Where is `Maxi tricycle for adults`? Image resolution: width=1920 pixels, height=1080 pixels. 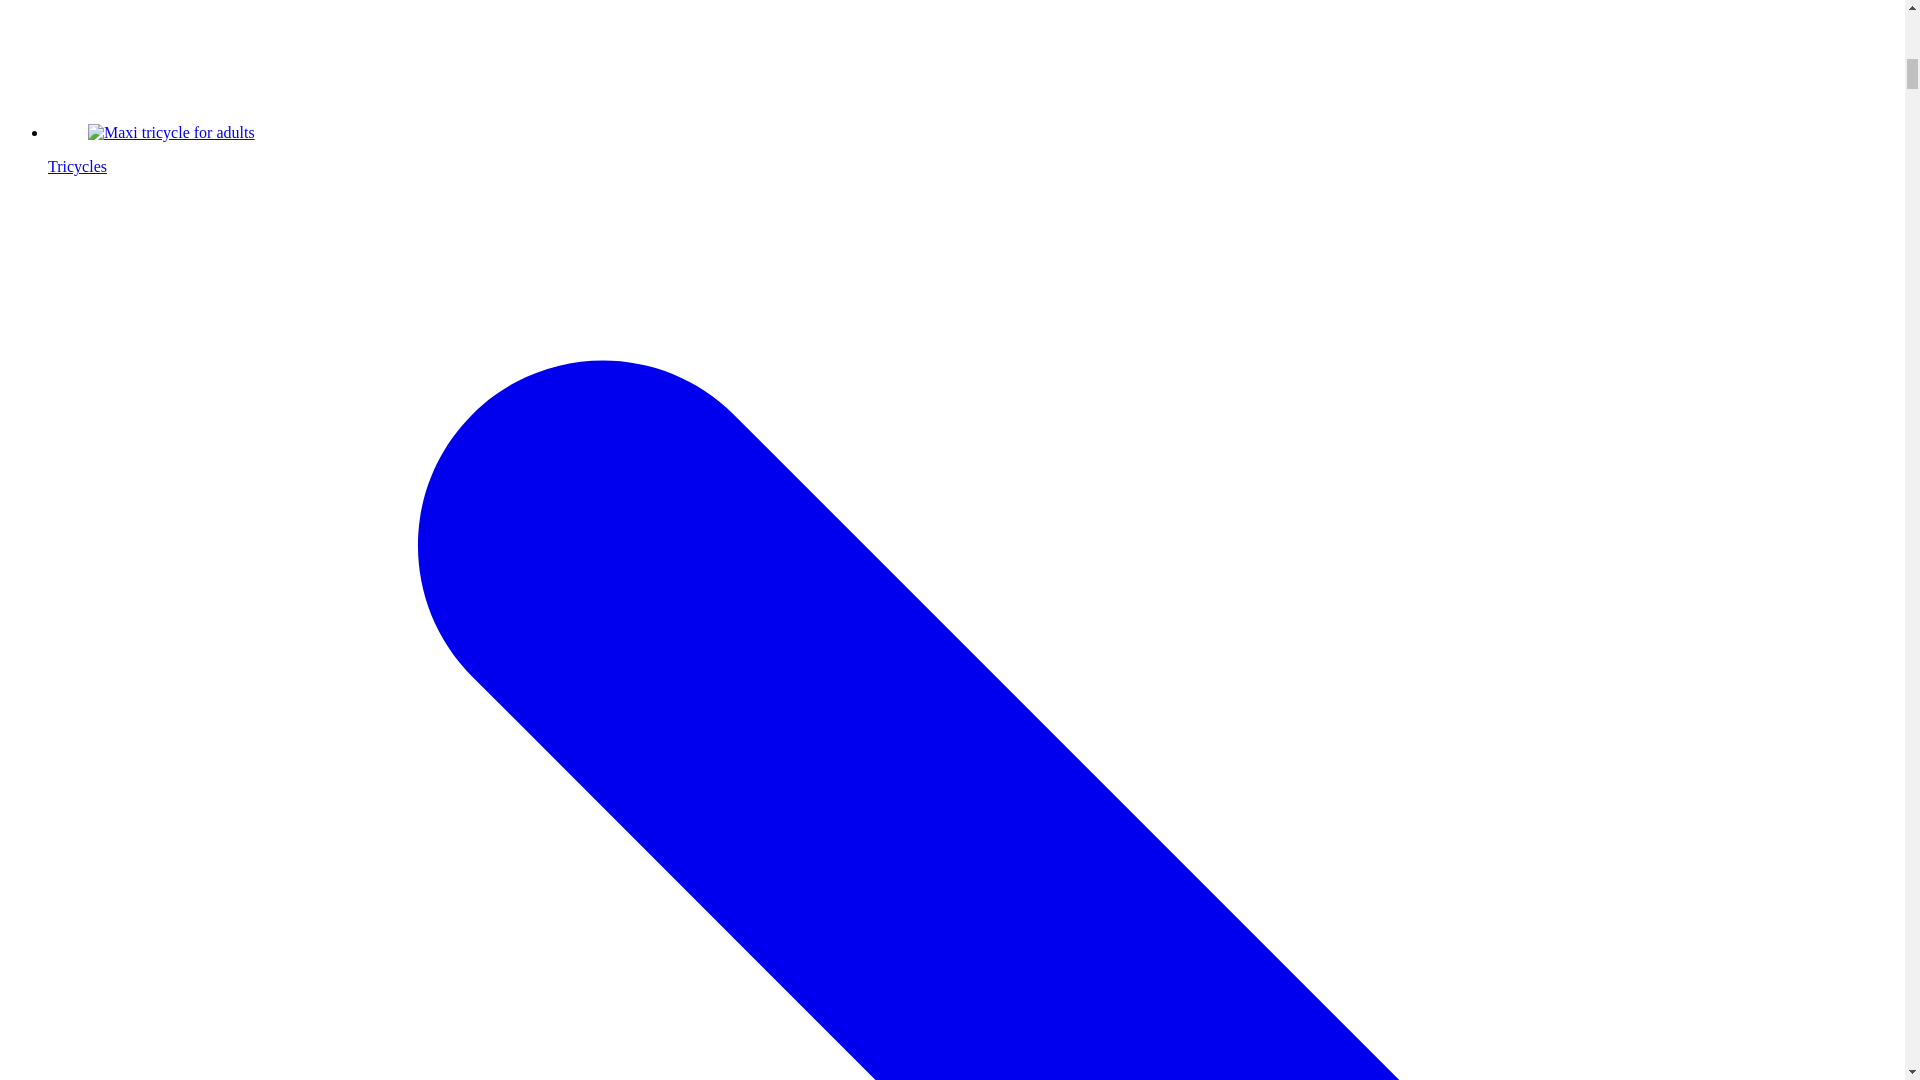
Maxi tricycle for adults is located at coordinates (172, 132).